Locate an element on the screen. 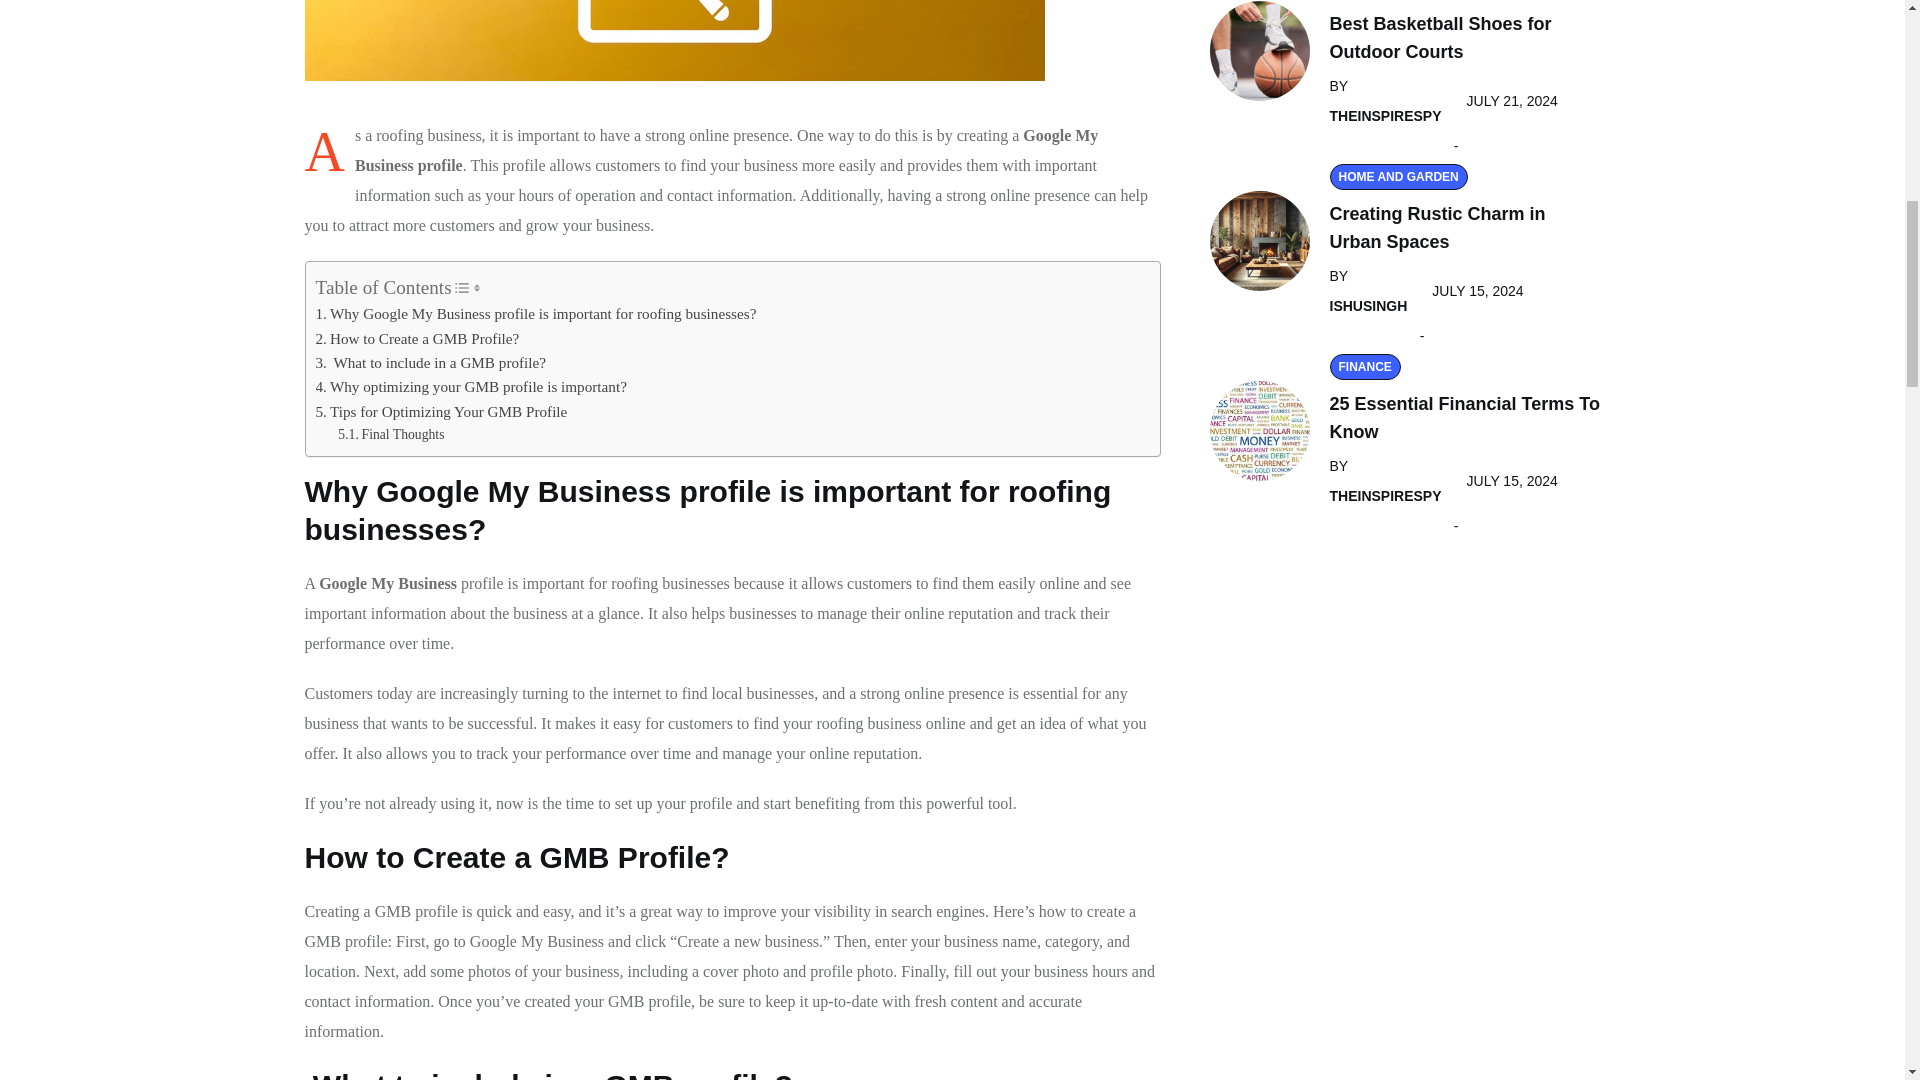 This screenshot has width=1920, height=1080. Posts by TheInspireSpy is located at coordinates (1386, 116).